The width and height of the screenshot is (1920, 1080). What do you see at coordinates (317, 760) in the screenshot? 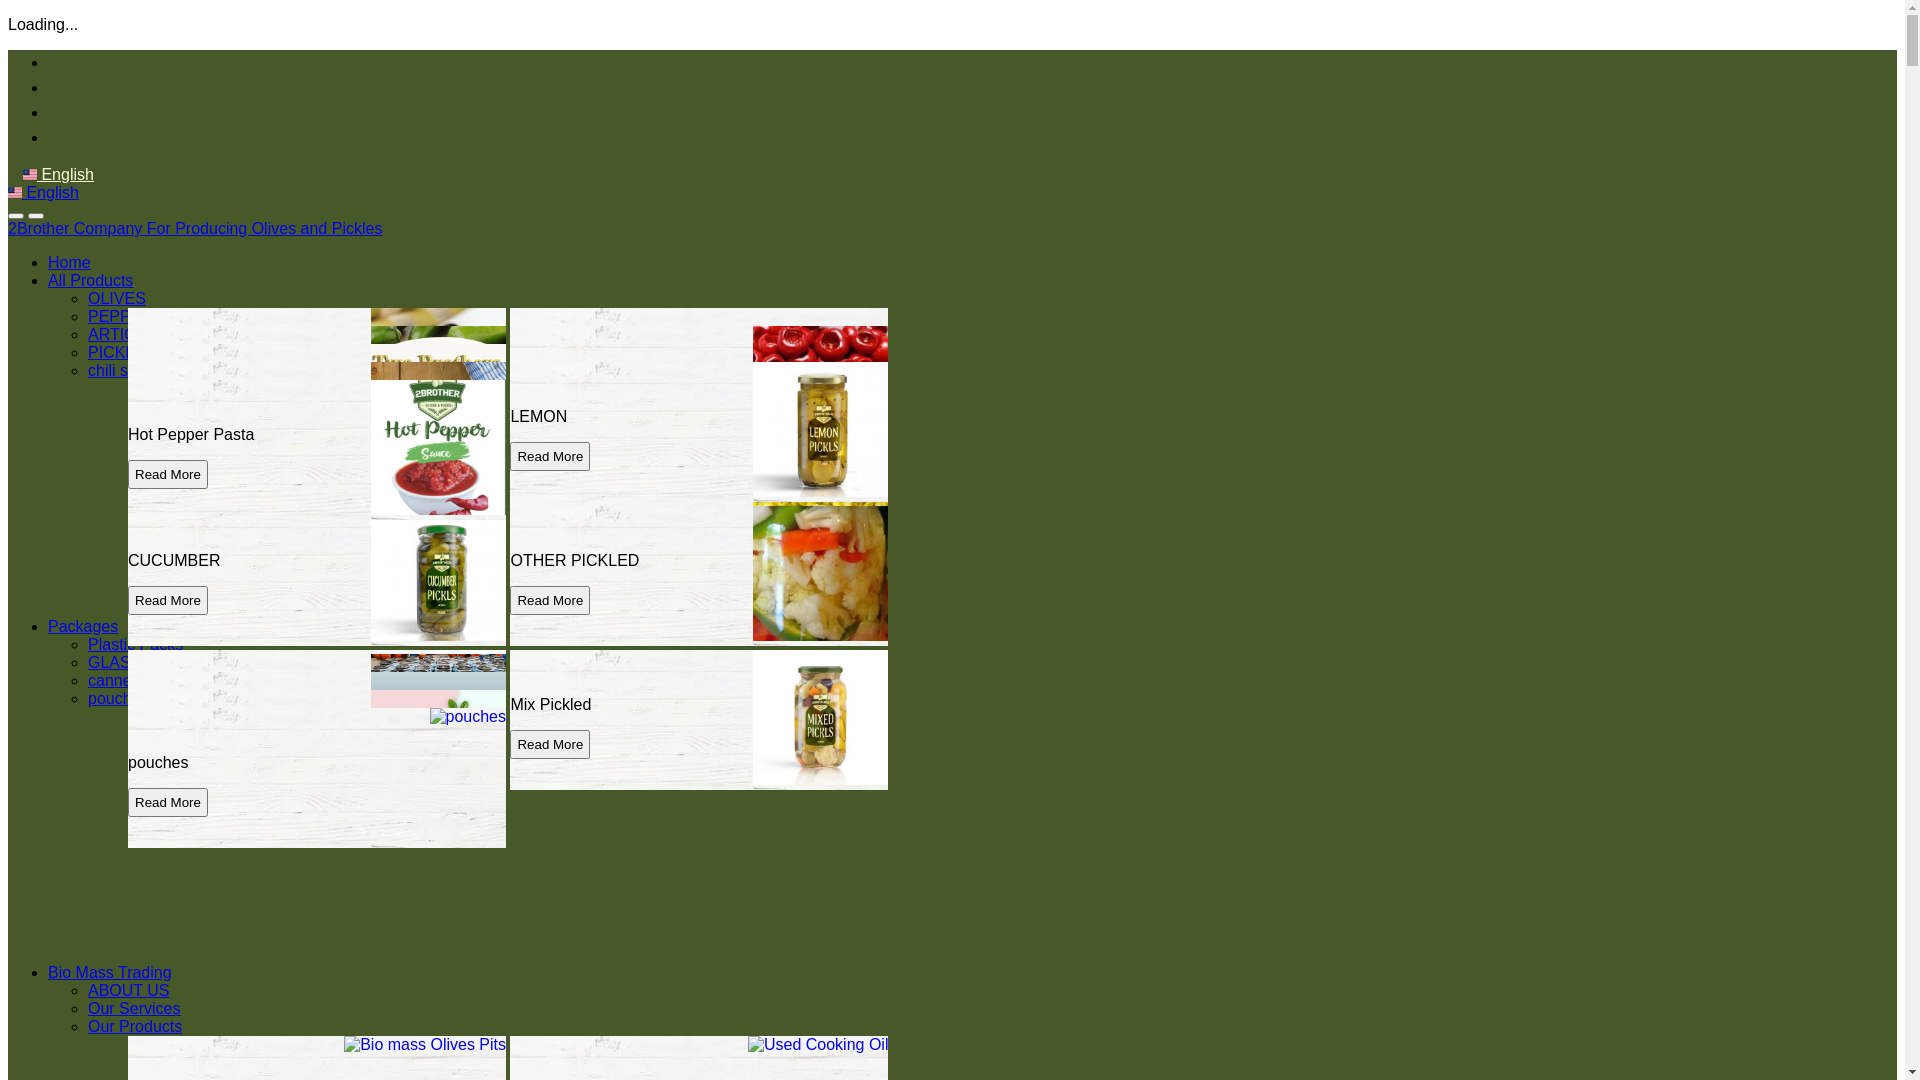
I see `Metallic canned
Read More` at bounding box center [317, 760].